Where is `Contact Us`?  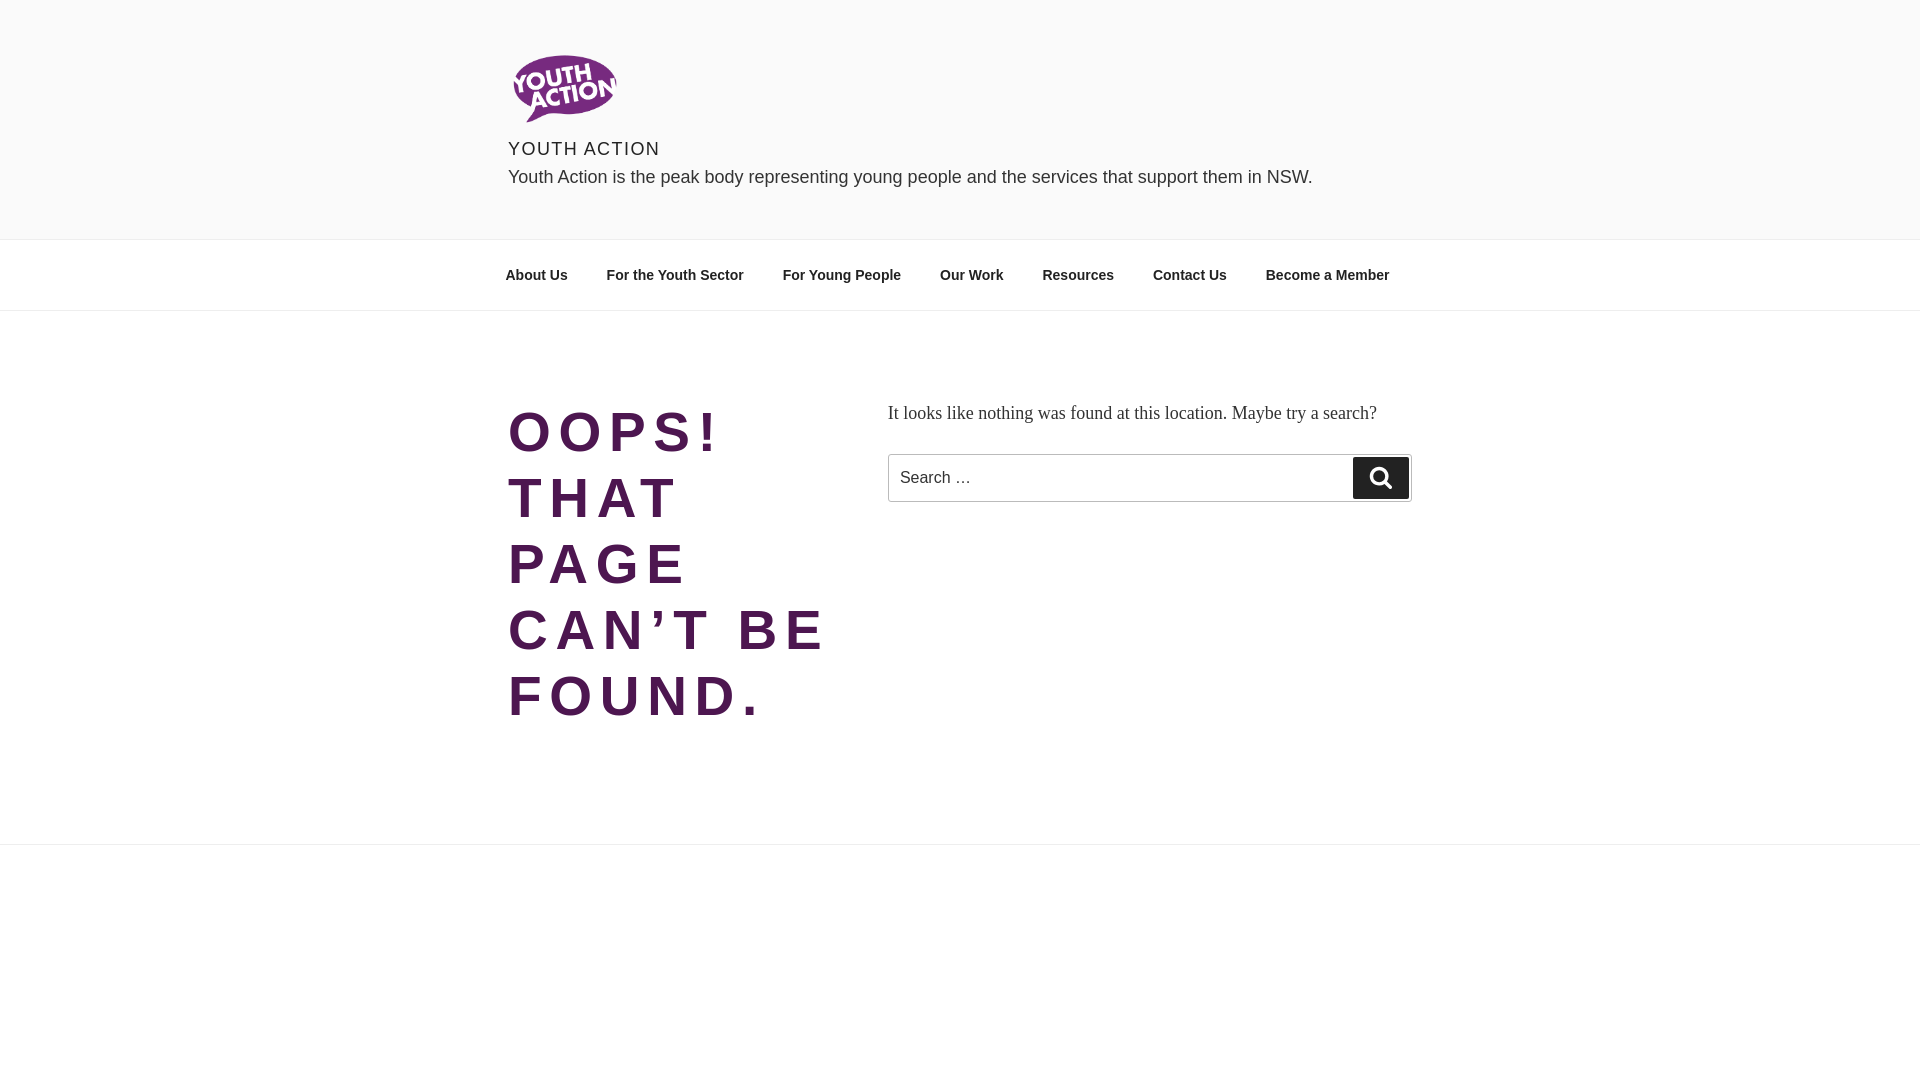 Contact Us is located at coordinates (1190, 274).